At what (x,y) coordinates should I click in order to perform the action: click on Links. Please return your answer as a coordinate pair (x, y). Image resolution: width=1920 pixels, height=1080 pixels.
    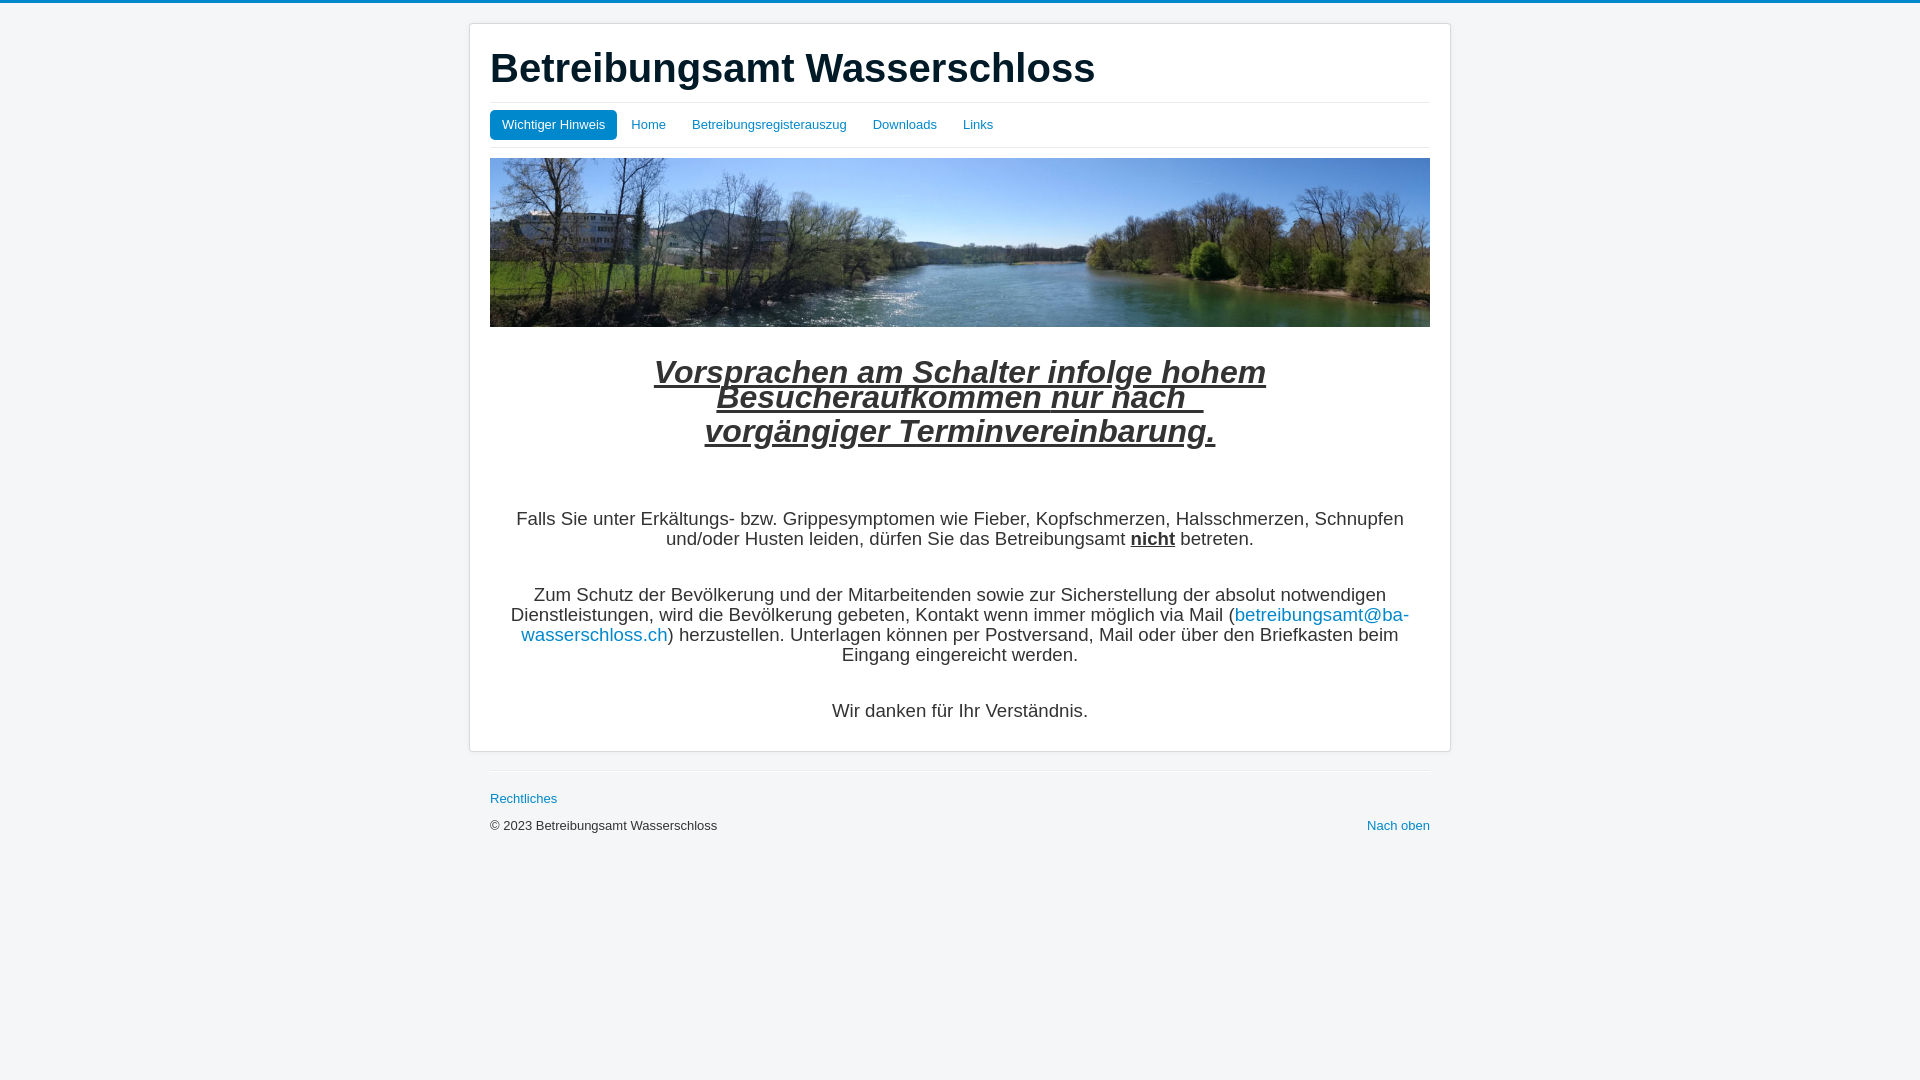
    Looking at the image, I should click on (978, 125).